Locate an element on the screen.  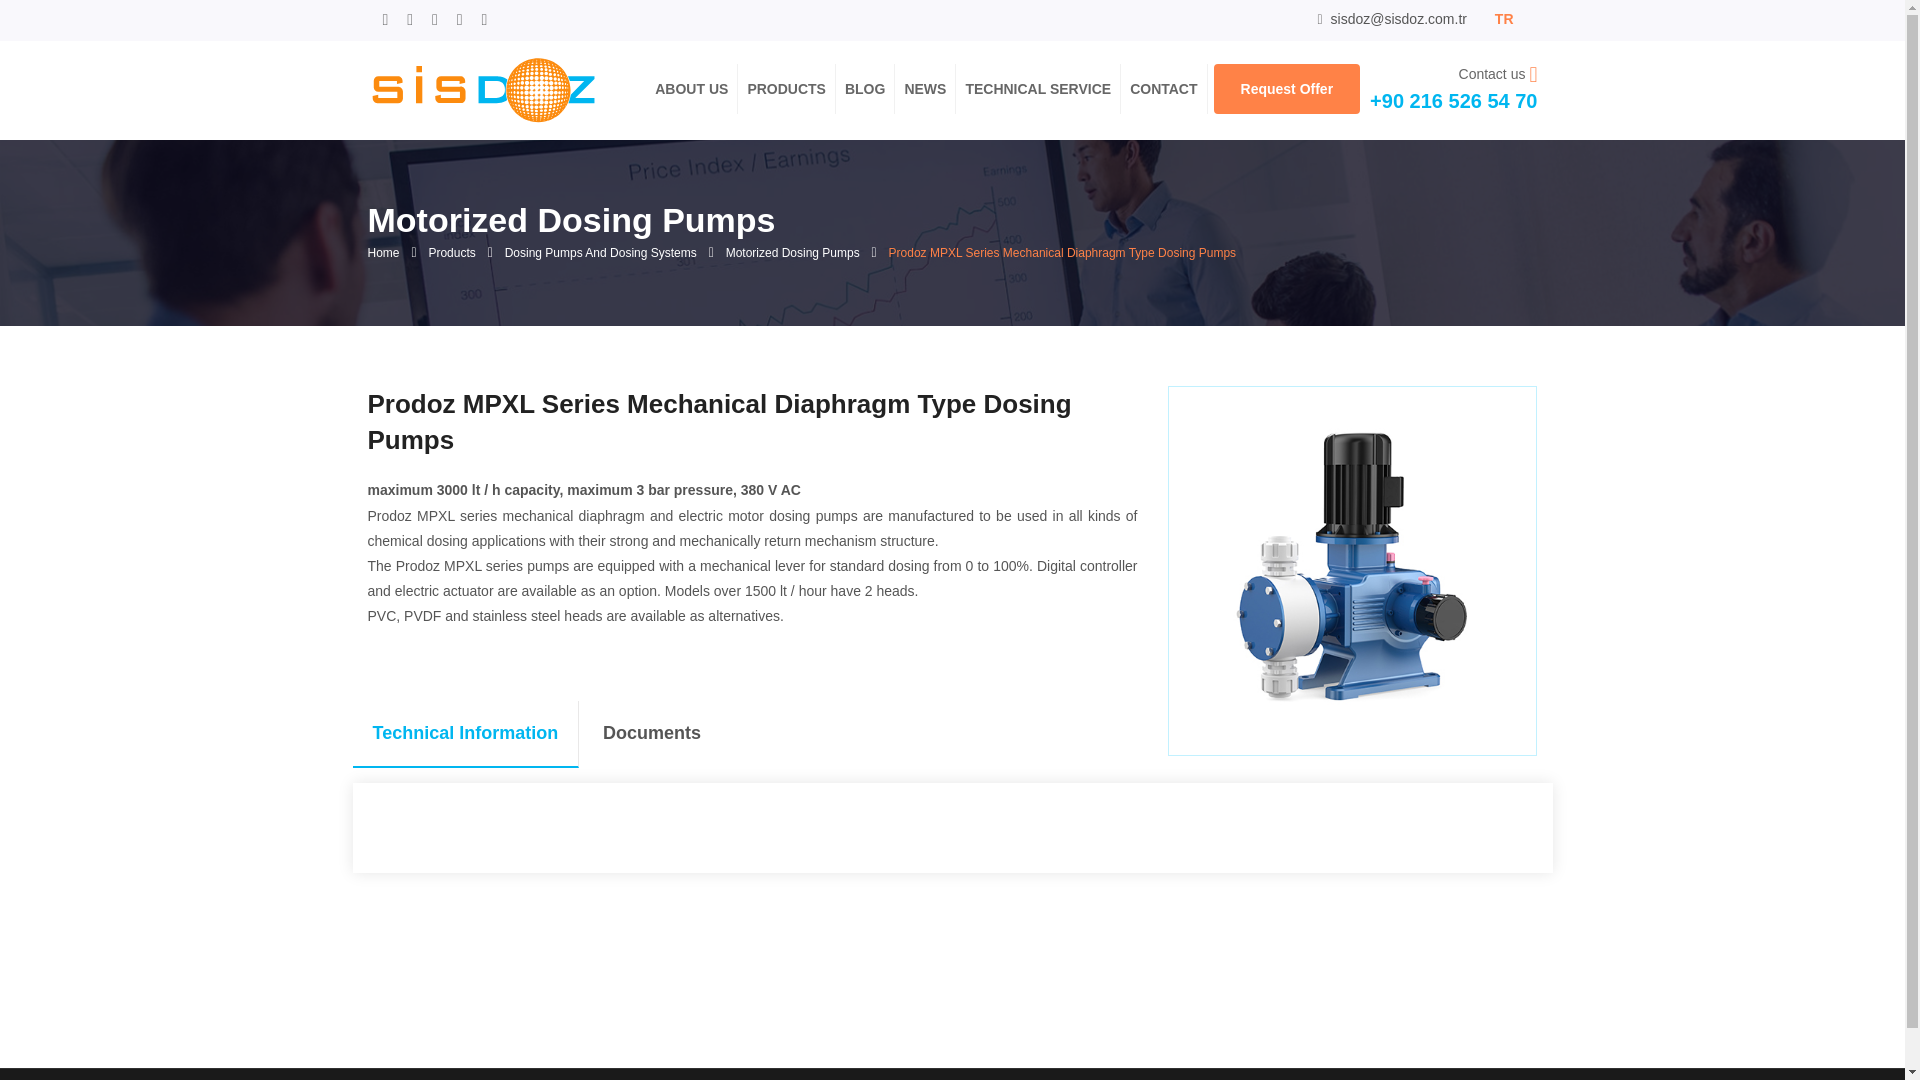
ABOUT US is located at coordinates (690, 88).